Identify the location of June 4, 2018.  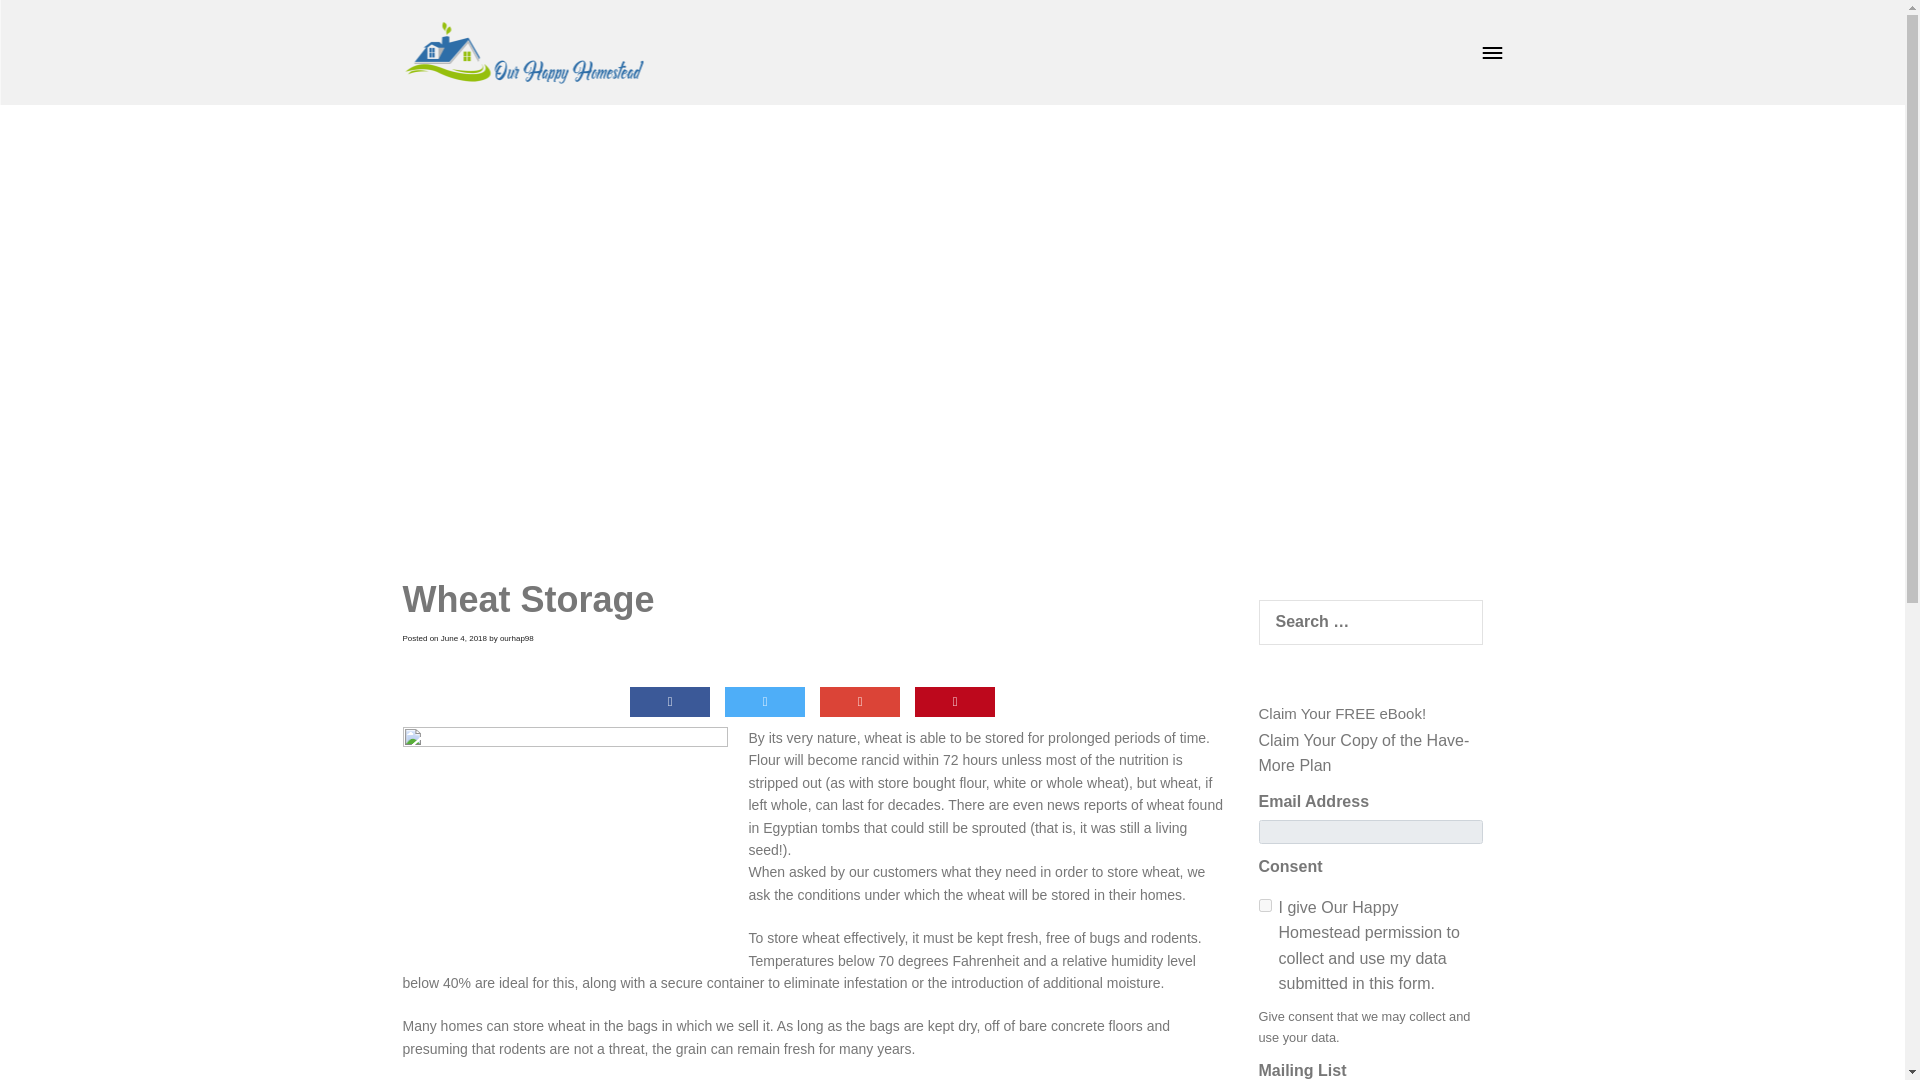
(464, 638).